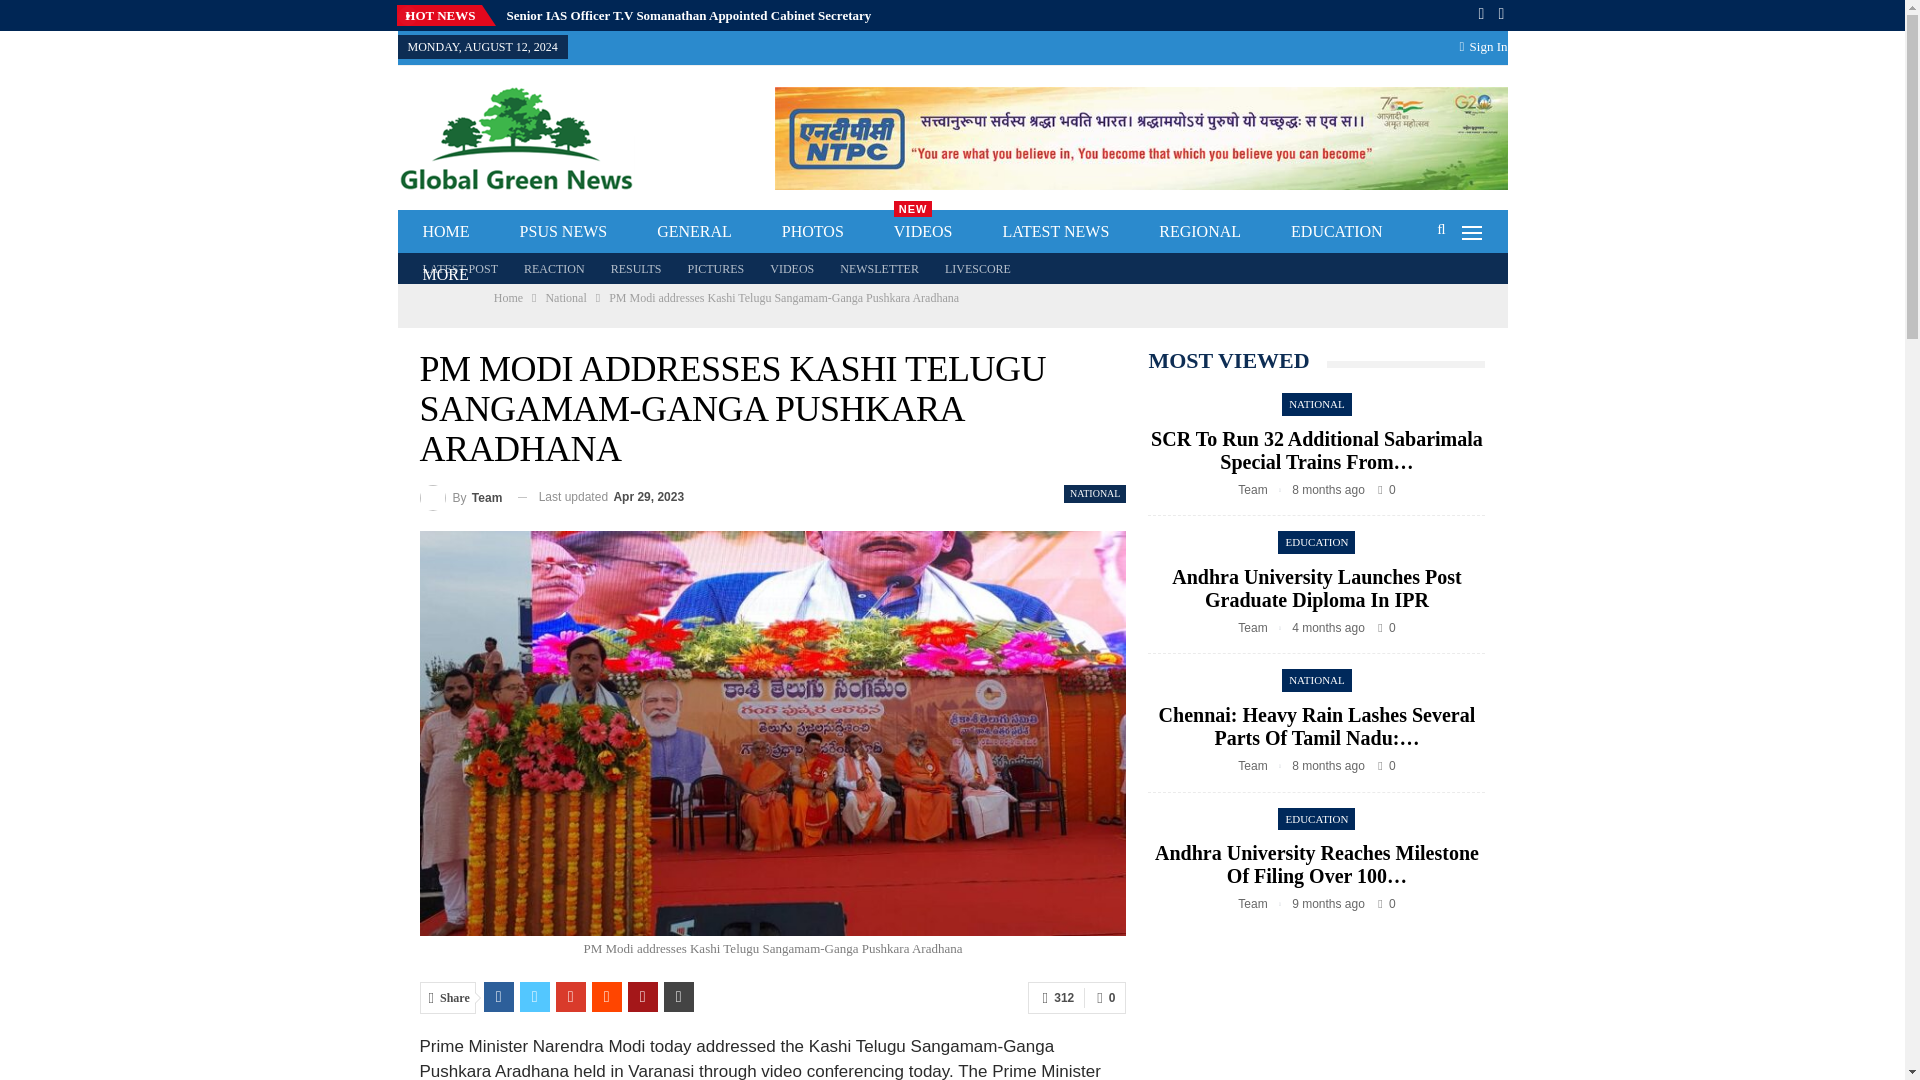 Image resolution: width=1920 pixels, height=1080 pixels. What do you see at coordinates (446, 230) in the screenshot?
I see `HOME` at bounding box center [446, 230].